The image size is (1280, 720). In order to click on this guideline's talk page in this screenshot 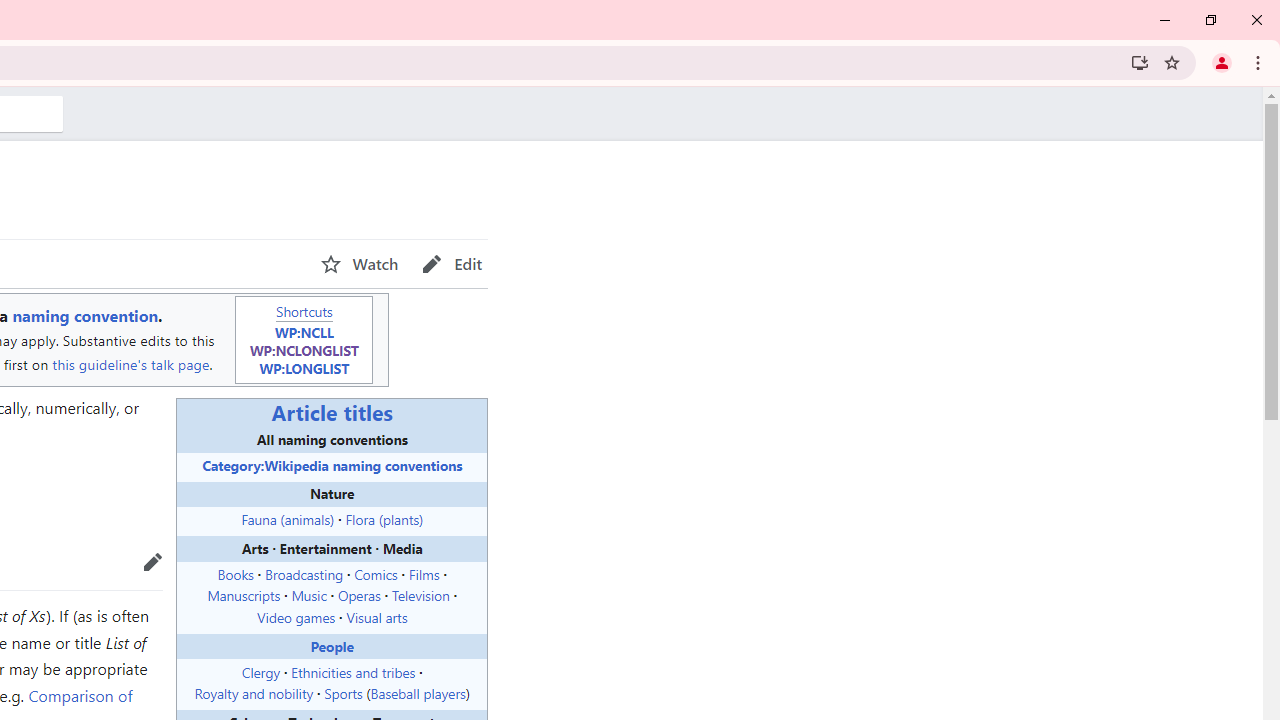, I will do `click(130, 364)`.